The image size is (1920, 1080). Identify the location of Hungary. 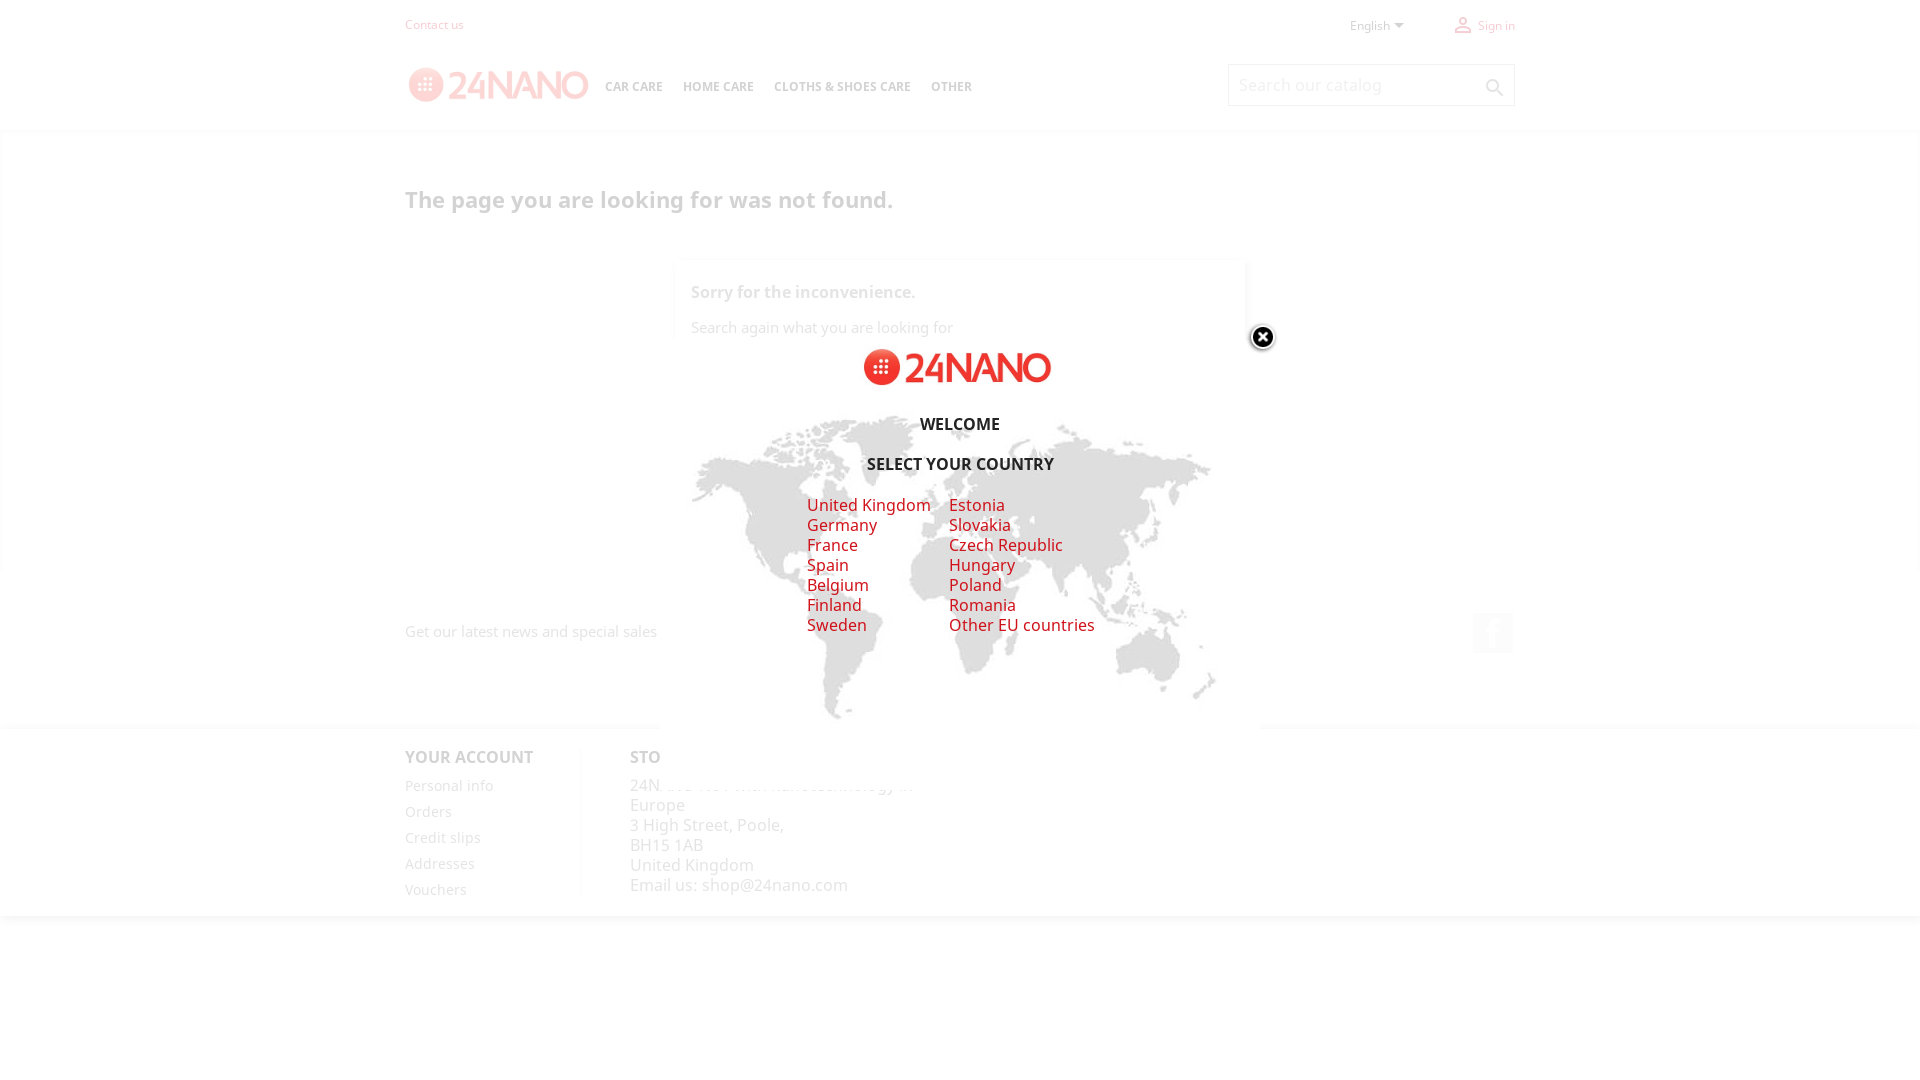
(982, 565).